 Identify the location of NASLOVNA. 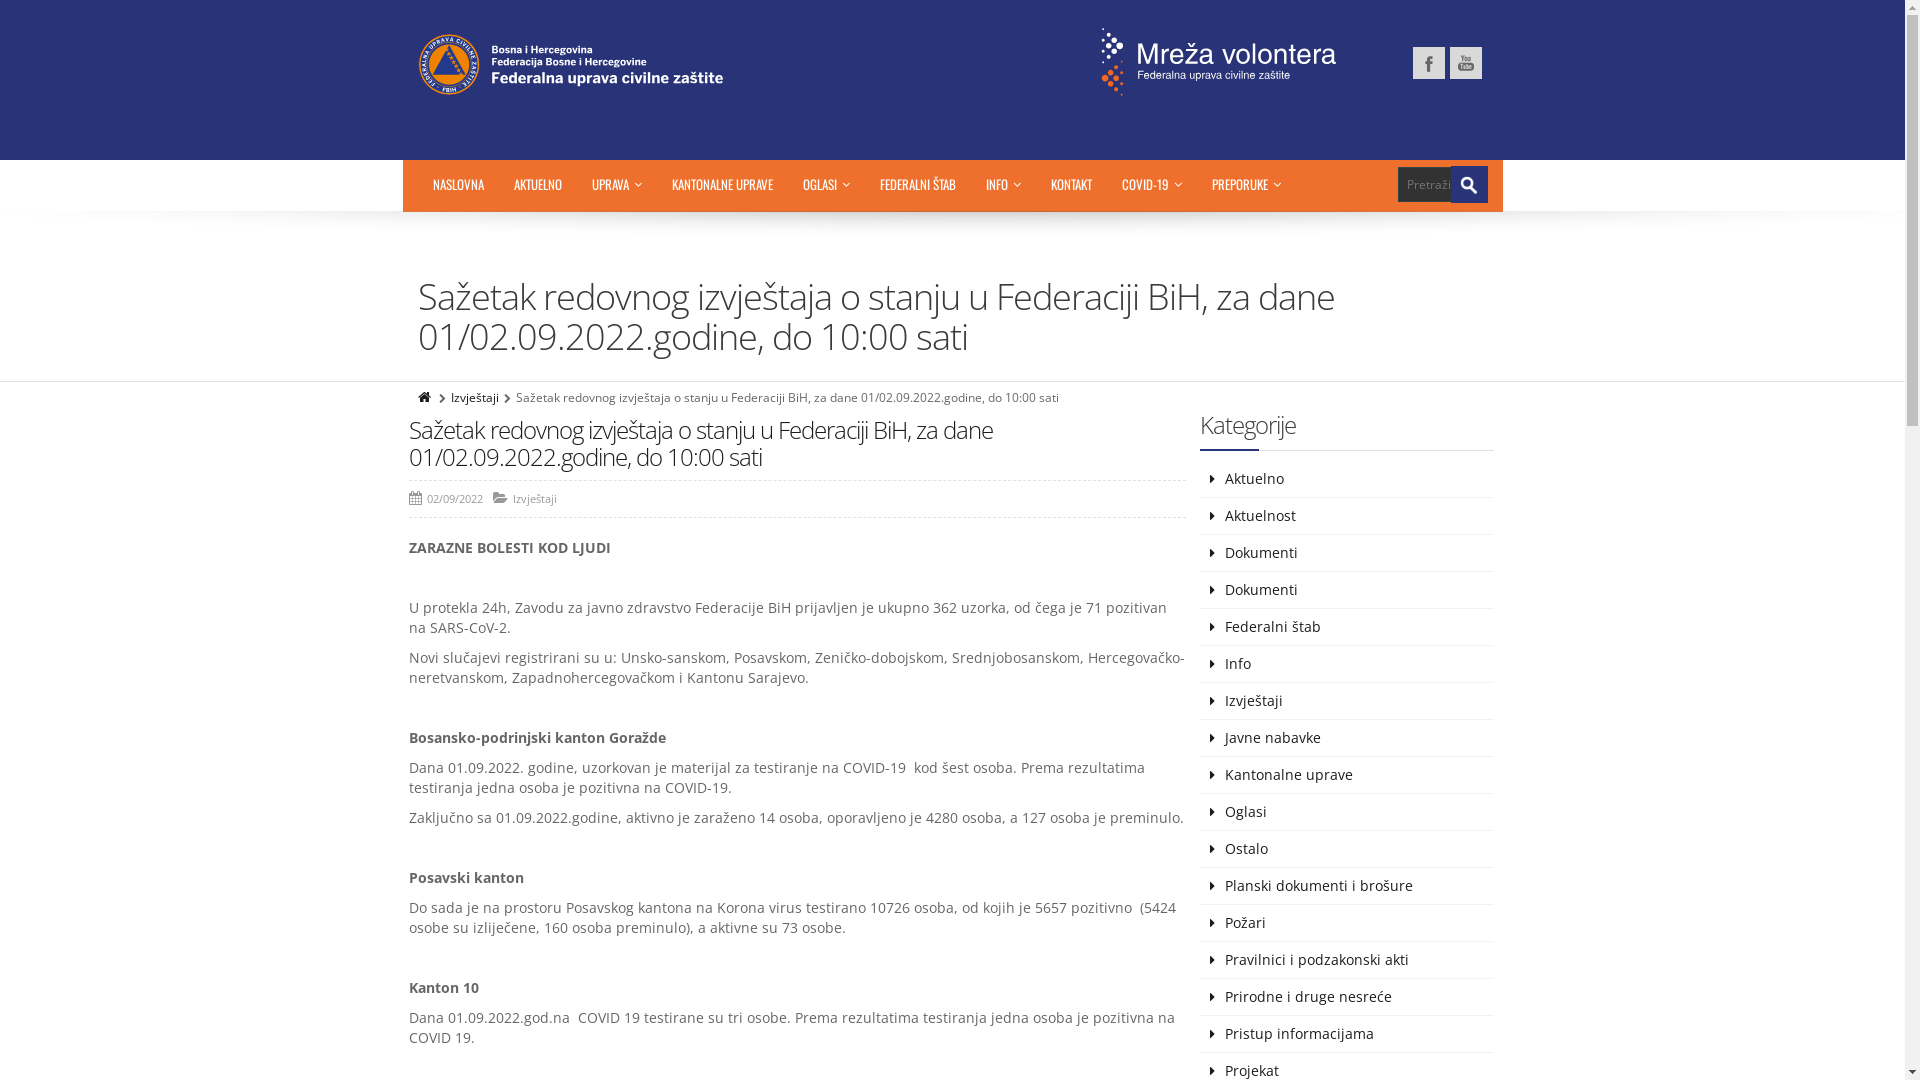
(458, 184).